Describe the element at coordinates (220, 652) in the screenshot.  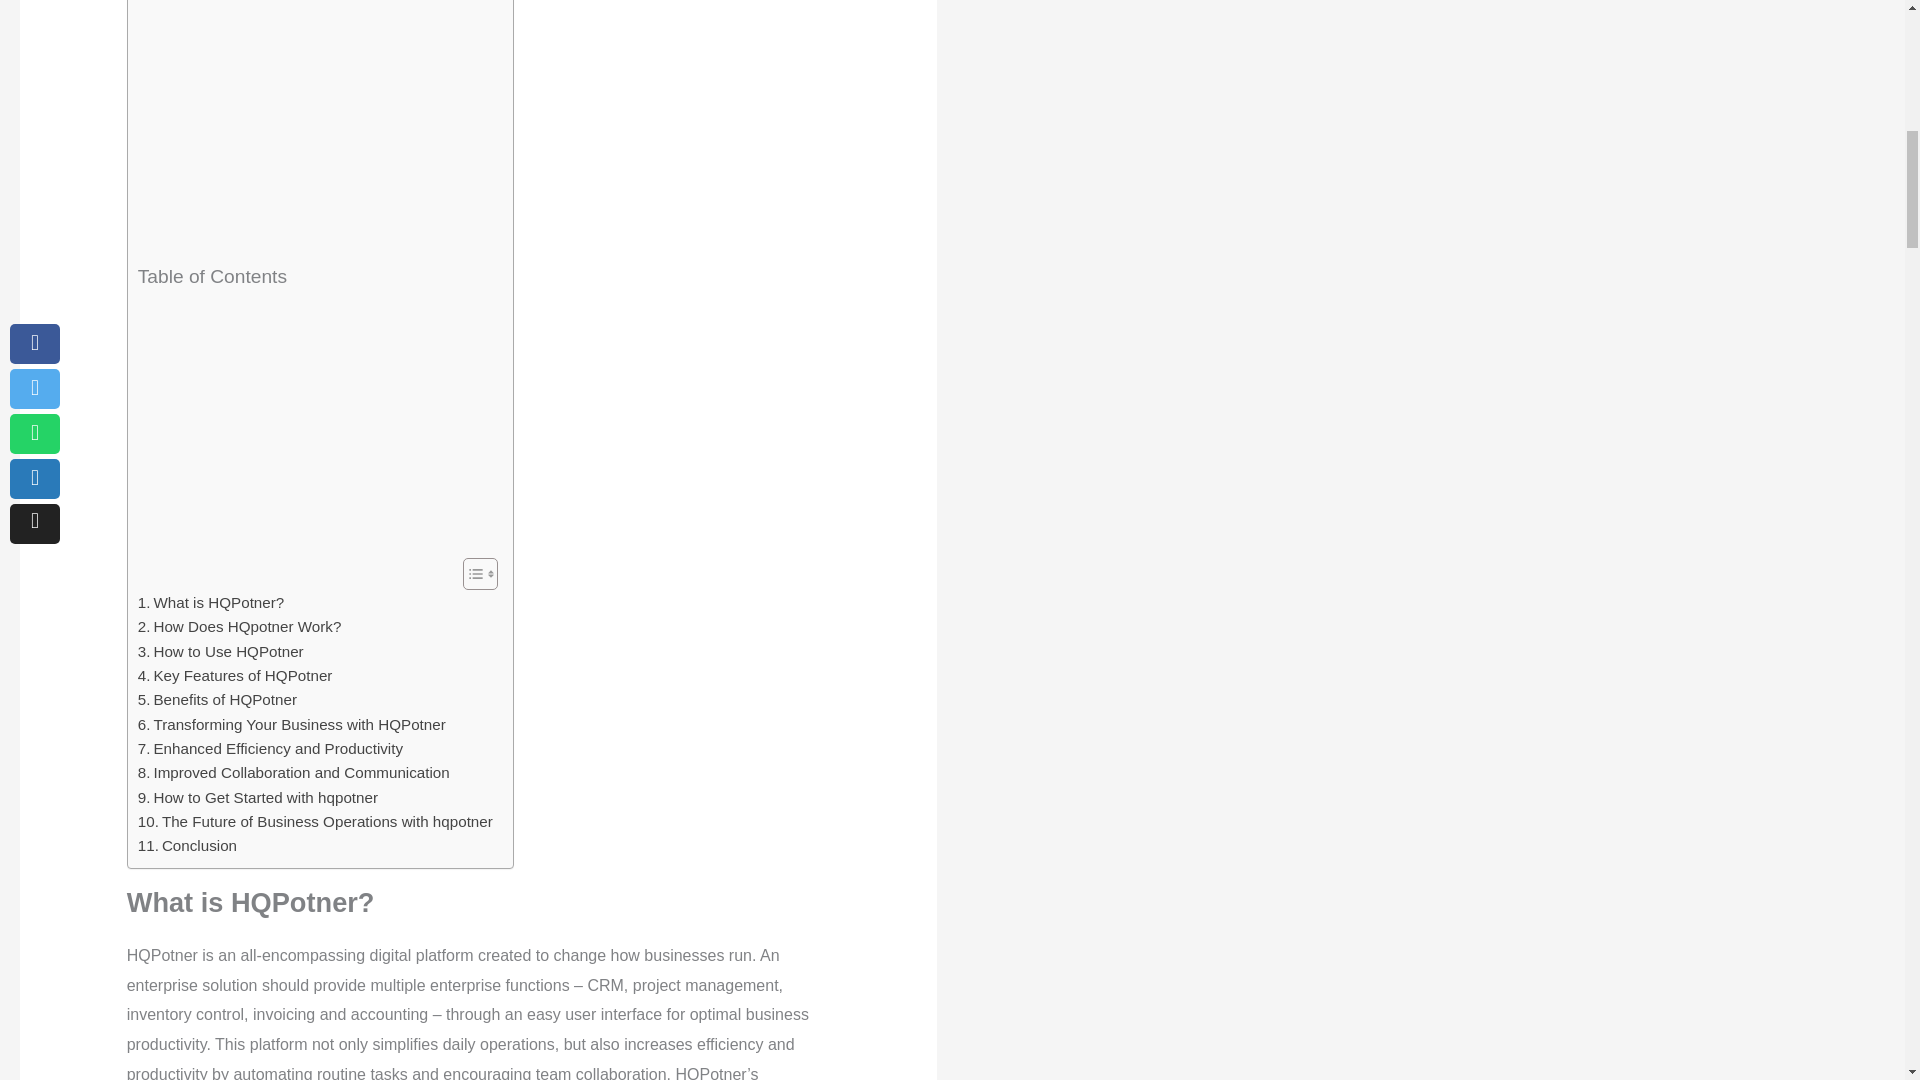
I see `How to Use HQPotner` at that location.